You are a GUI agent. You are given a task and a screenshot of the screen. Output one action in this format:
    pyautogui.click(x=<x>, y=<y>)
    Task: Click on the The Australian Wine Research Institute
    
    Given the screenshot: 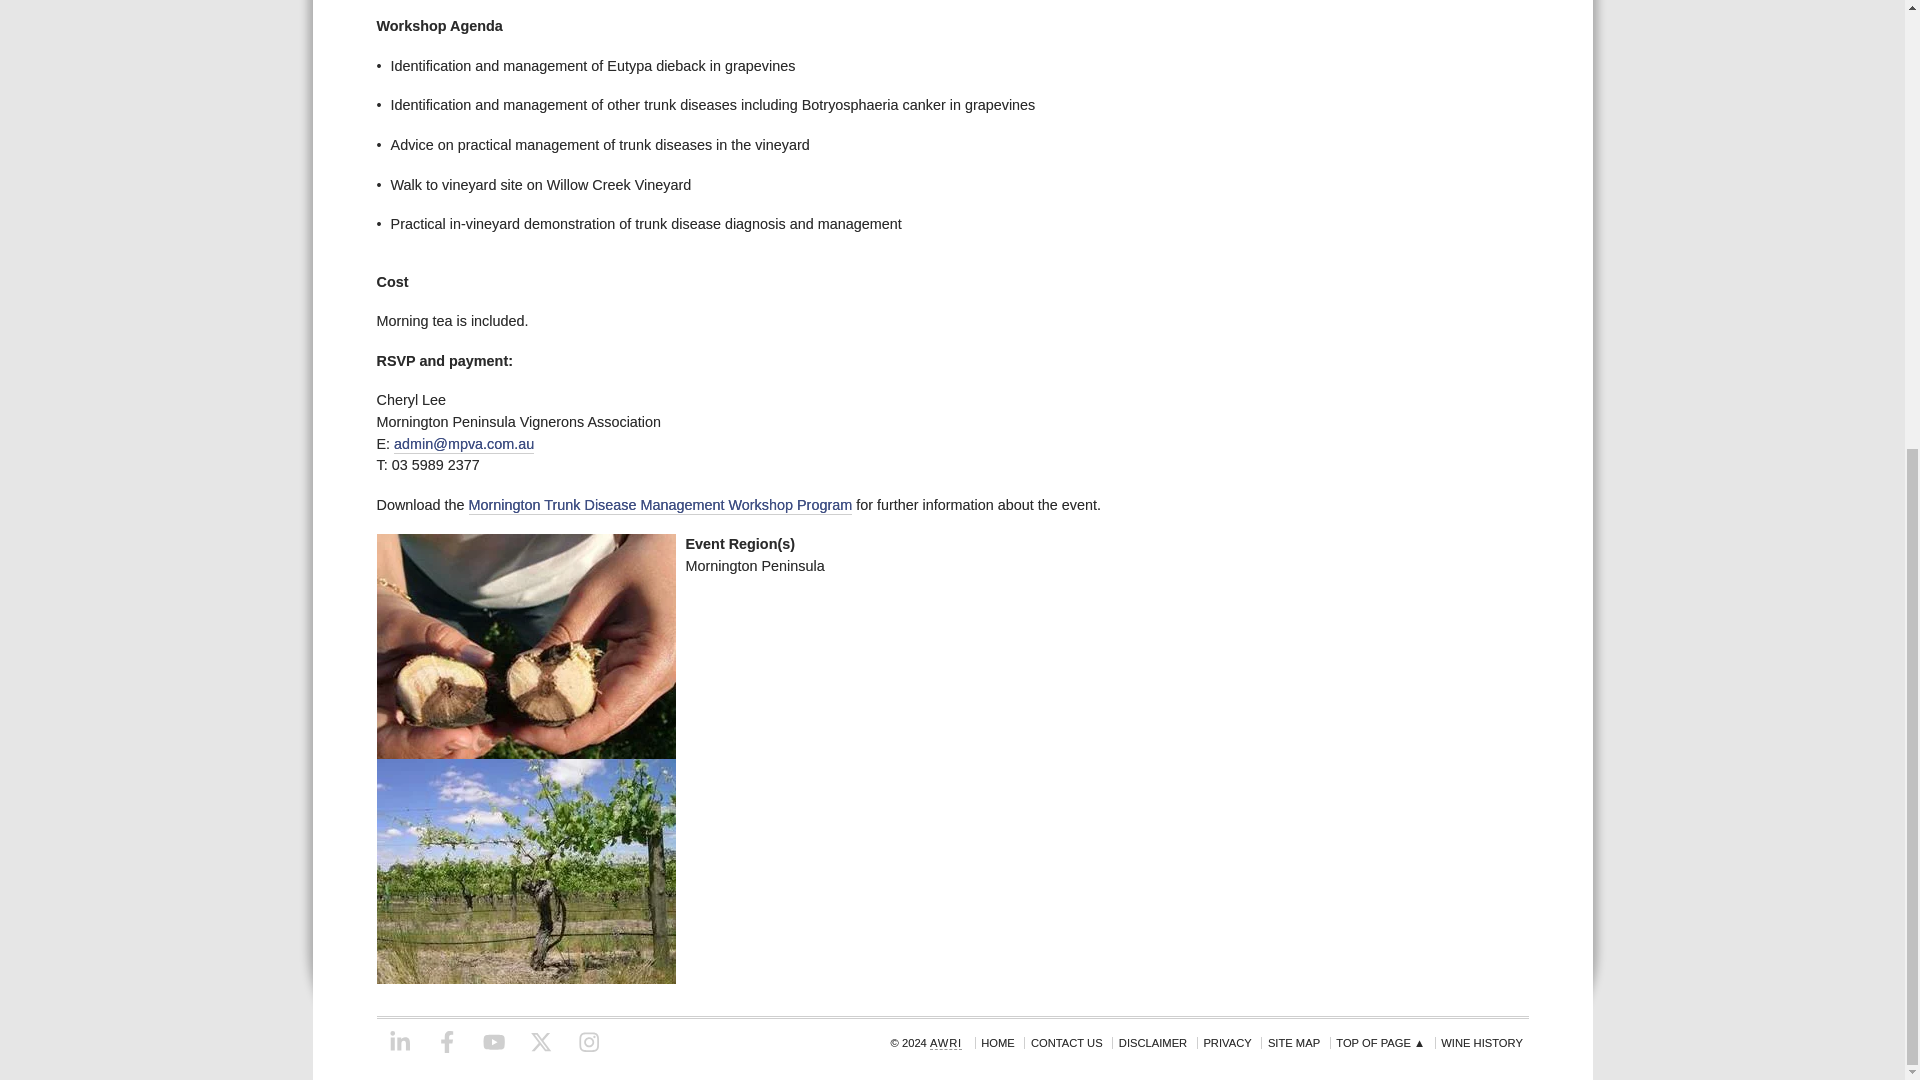 What is the action you would take?
    pyautogui.click(x=945, y=1042)
    